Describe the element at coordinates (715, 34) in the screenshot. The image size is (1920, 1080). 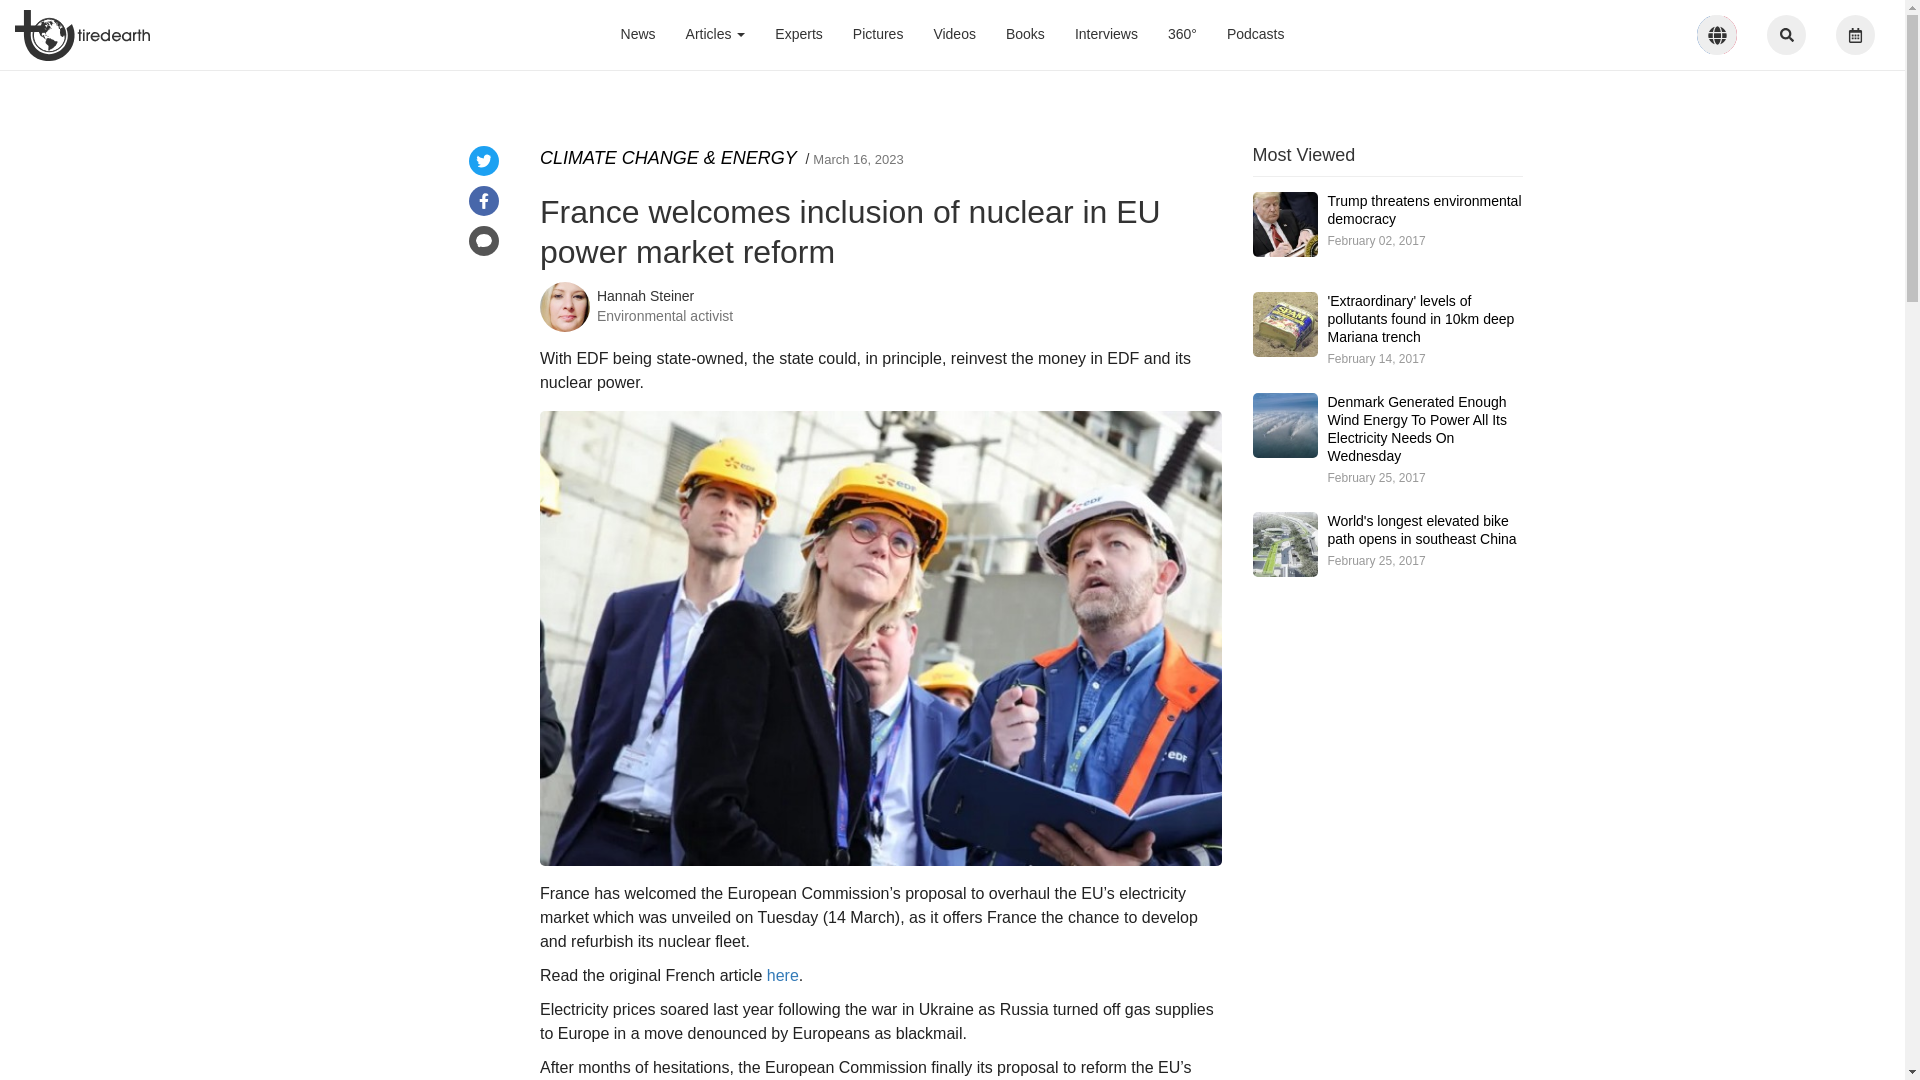
I see `Articles` at that location.